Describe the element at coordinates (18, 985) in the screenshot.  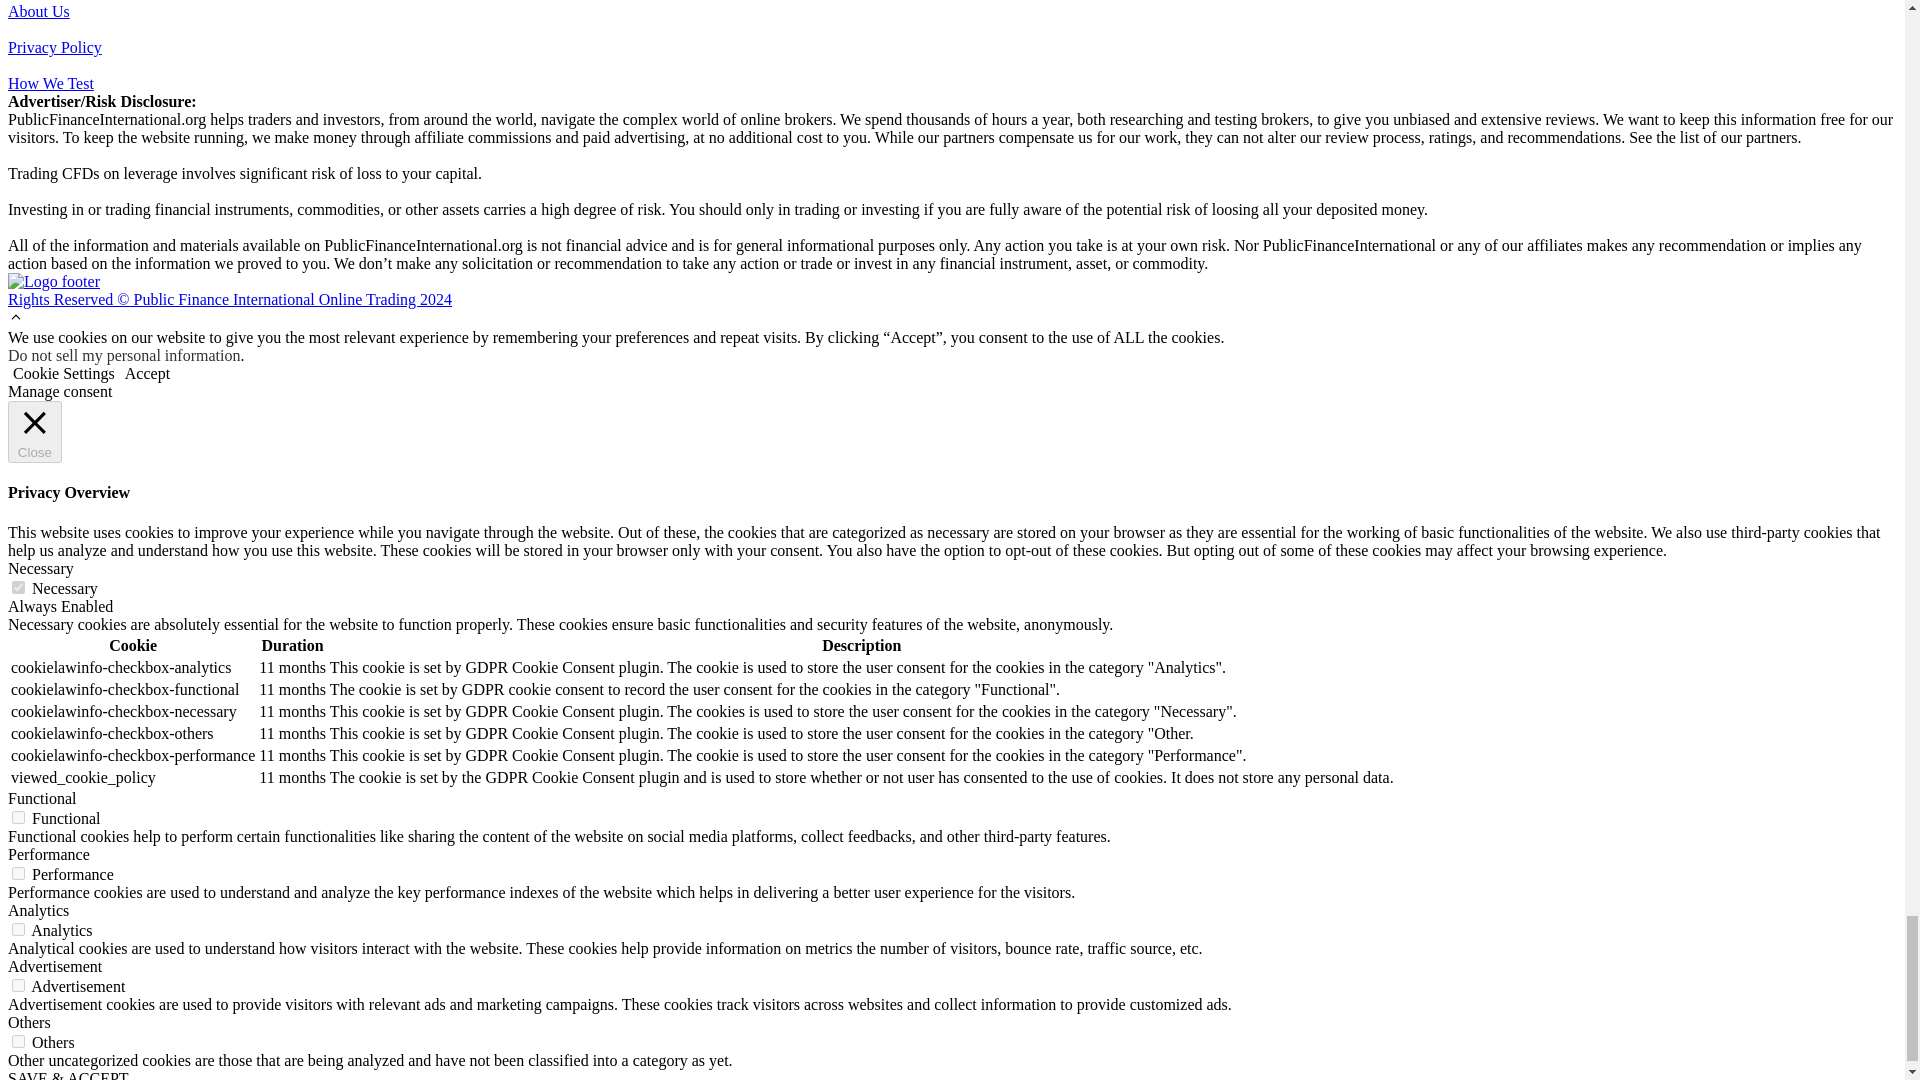
I see `on` at that location.